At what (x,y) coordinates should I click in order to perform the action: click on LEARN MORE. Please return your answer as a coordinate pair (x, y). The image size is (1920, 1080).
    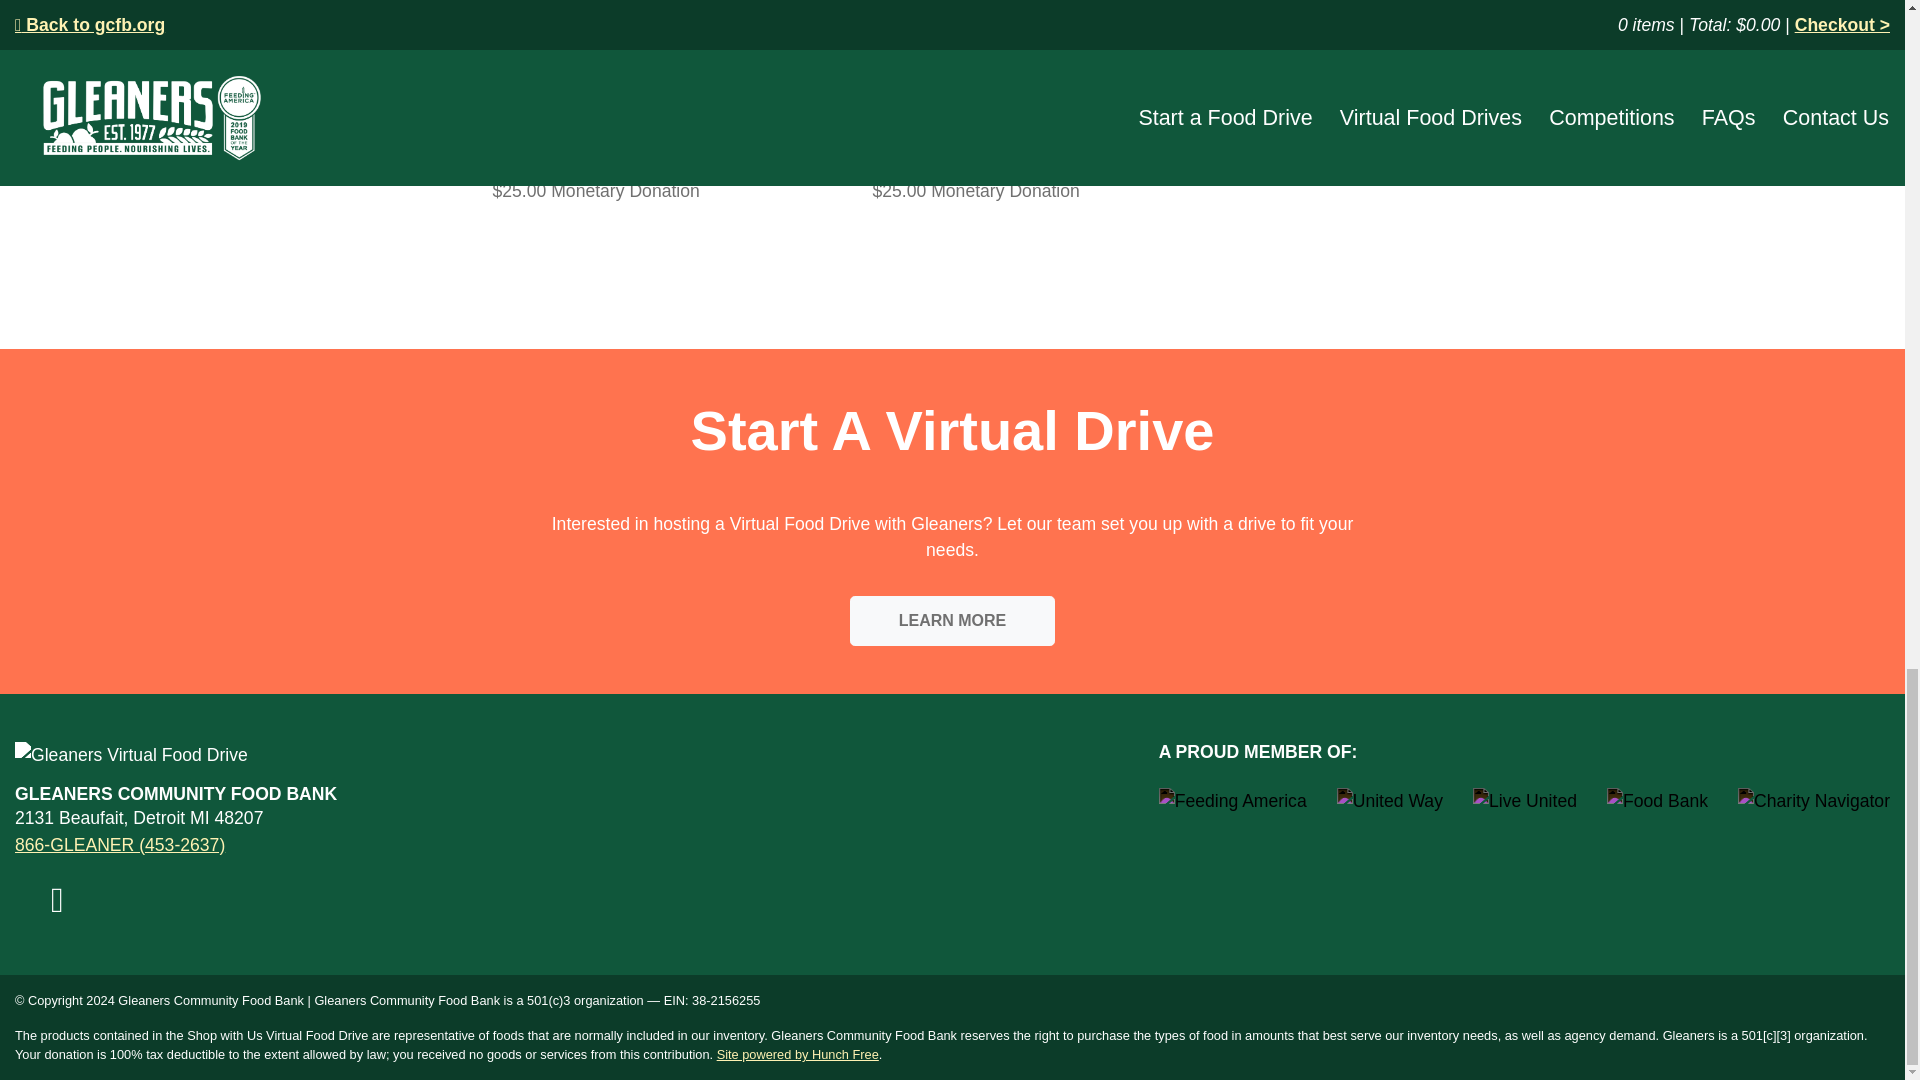
    Looking at the image, I should click on (953, 620).